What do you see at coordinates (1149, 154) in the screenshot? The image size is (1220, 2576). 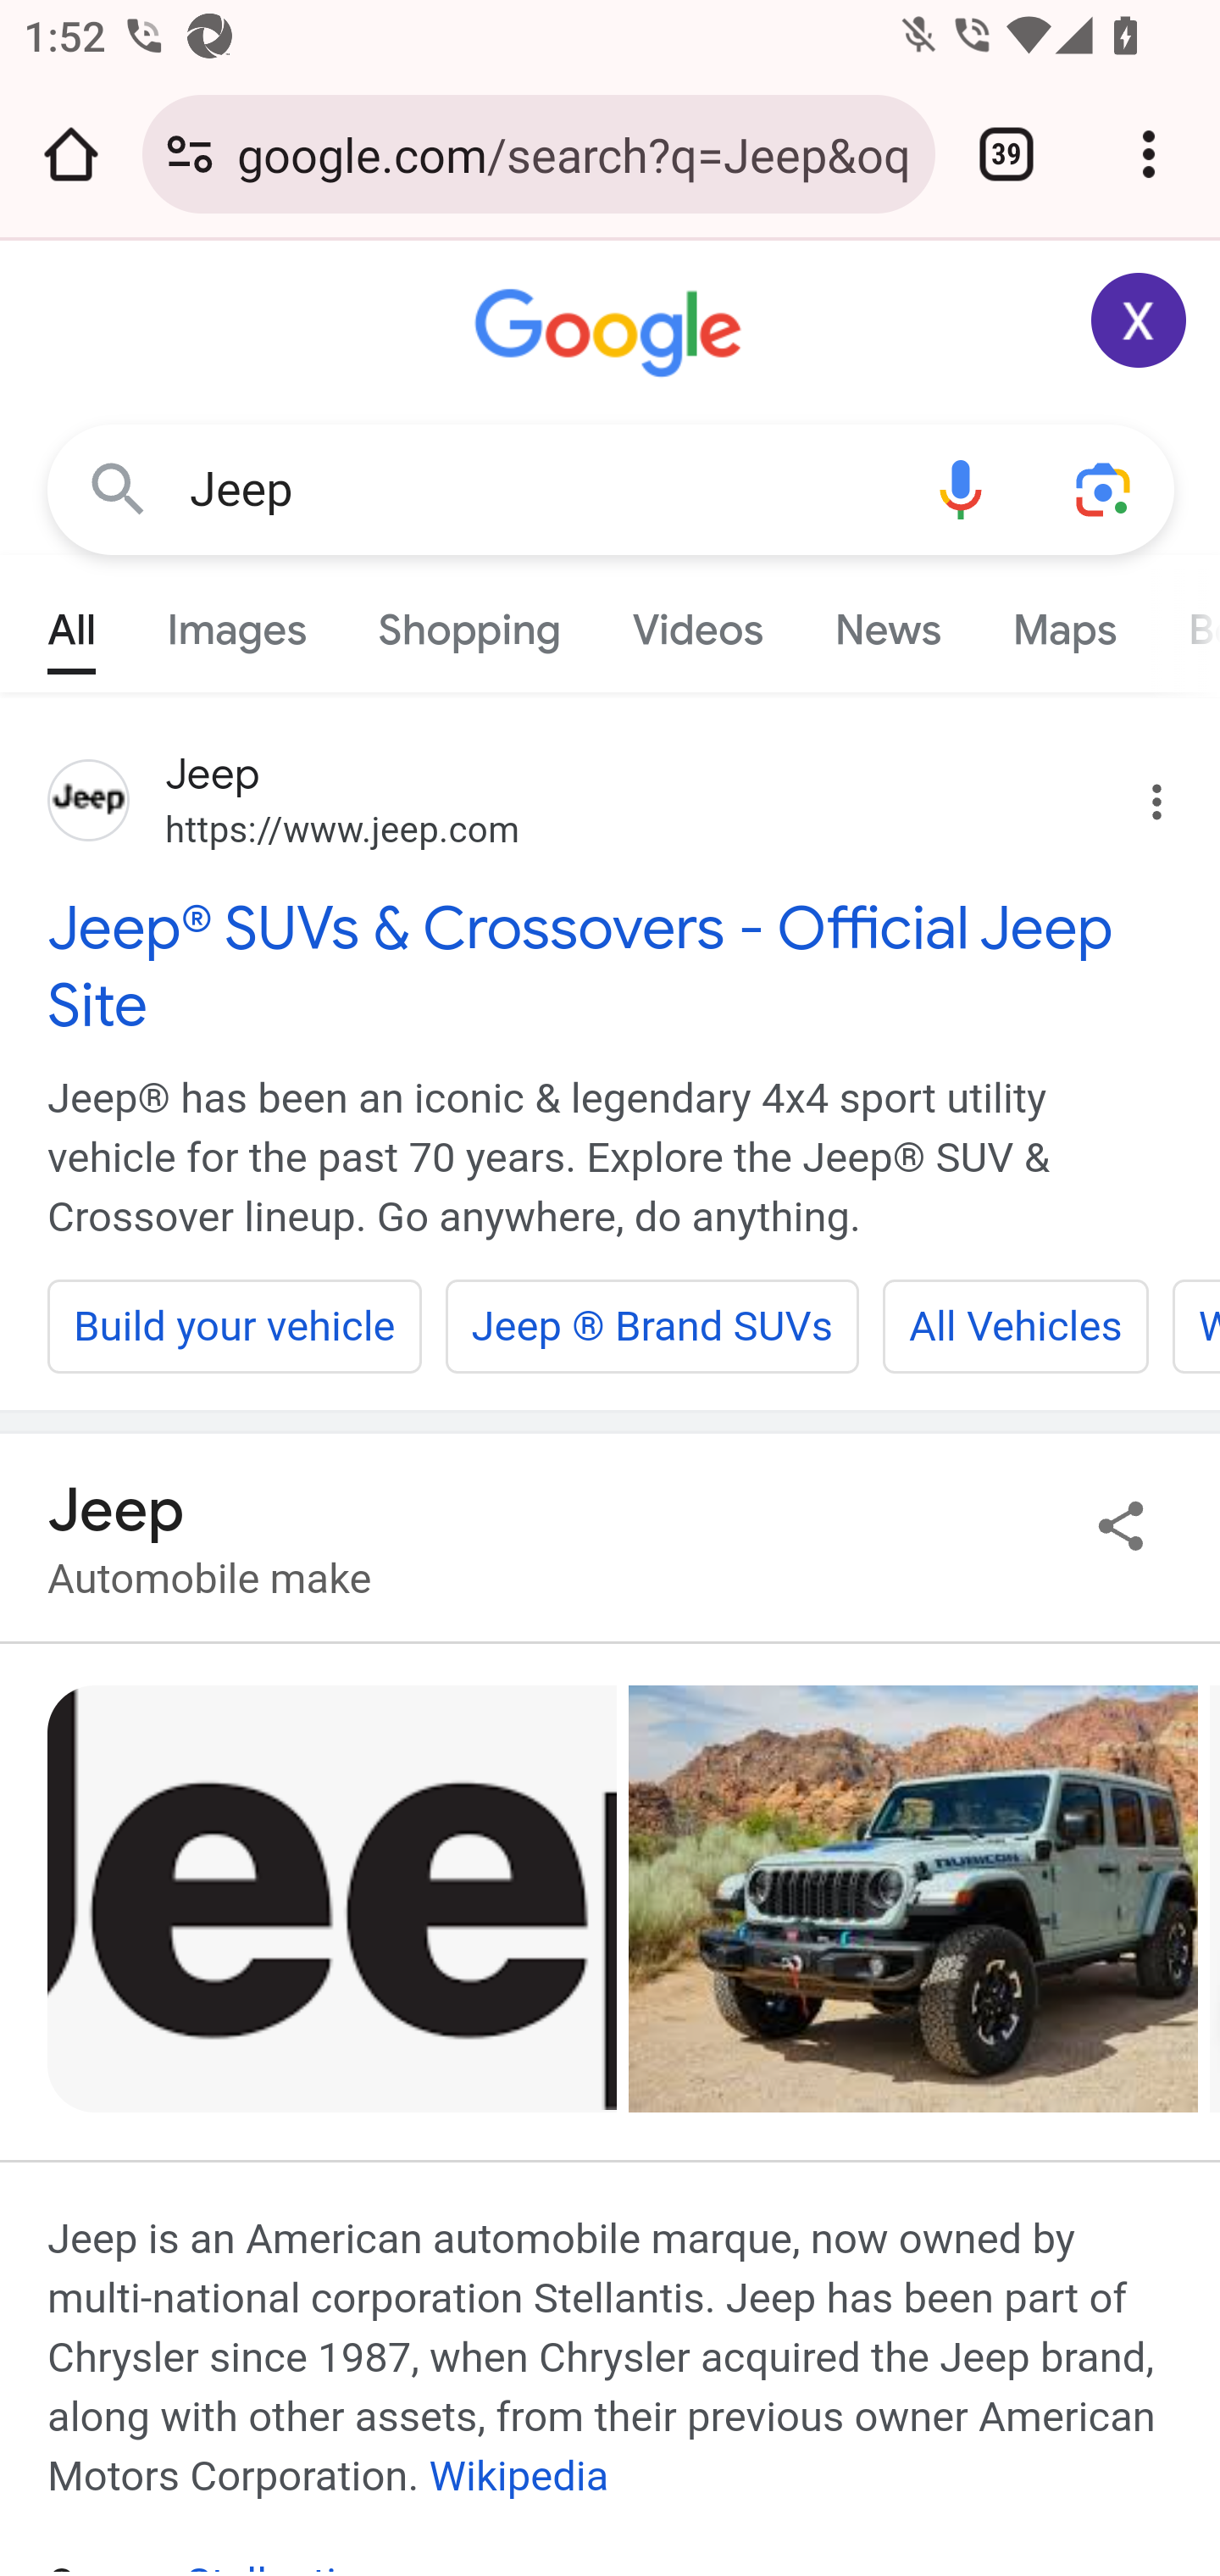 I see `Customize and control Google Chrome` at bounding box center [1149, 154].